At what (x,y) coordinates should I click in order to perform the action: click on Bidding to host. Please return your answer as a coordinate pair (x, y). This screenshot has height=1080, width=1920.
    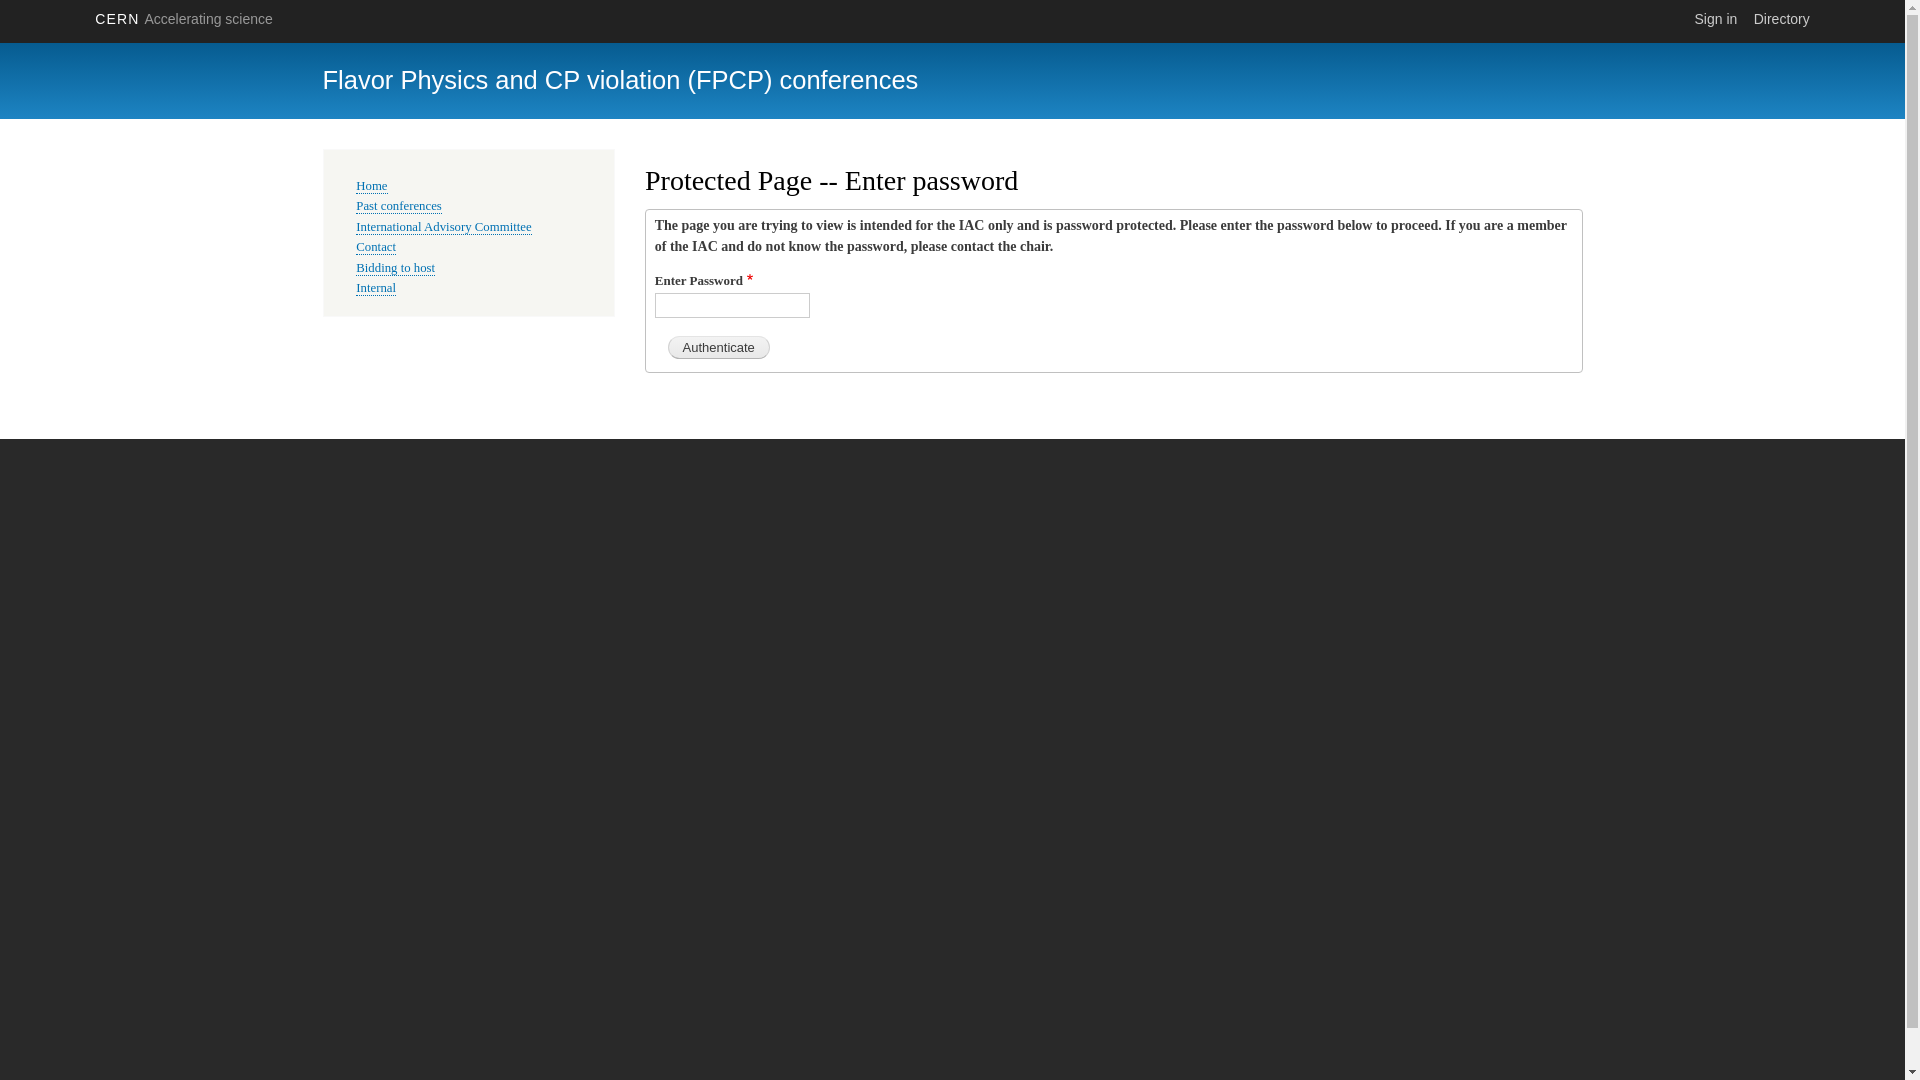
    Looking at the image, I should click on (396, 268).